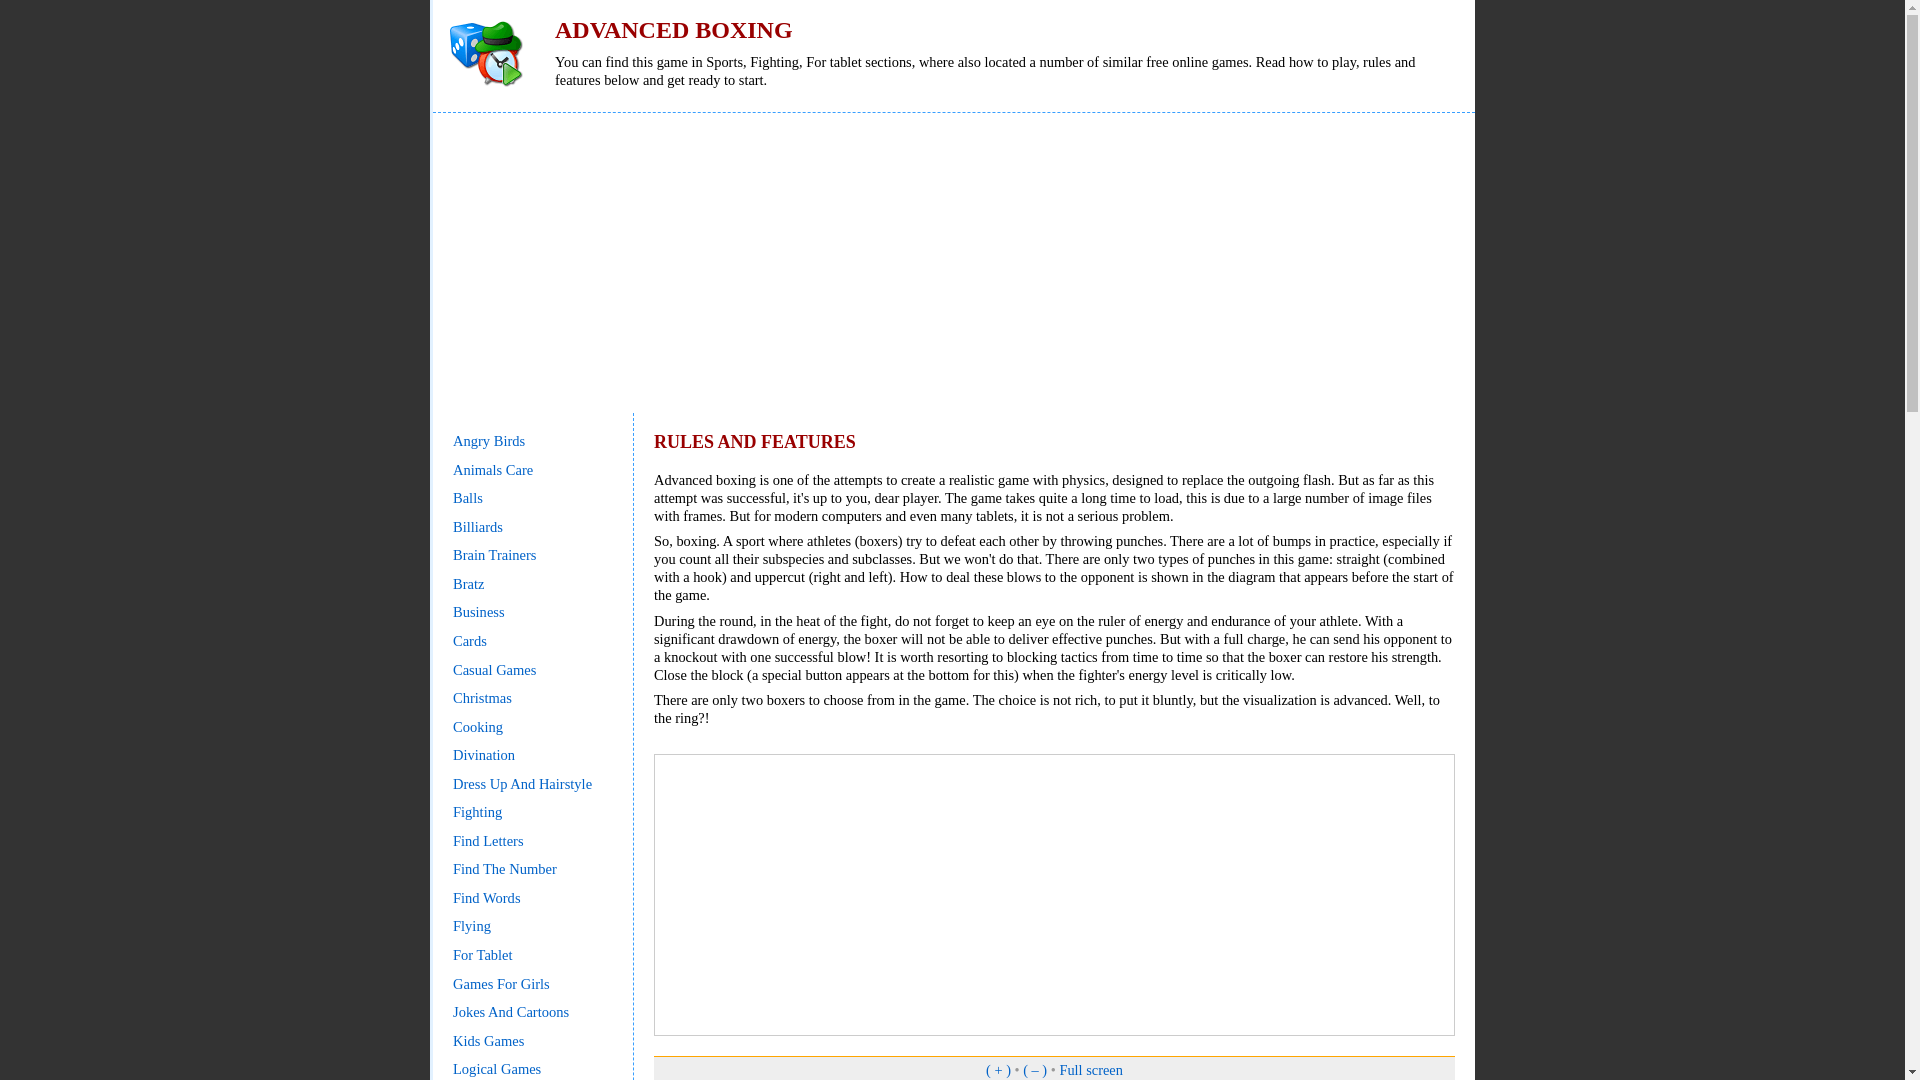 The image size is (1920, 1080). What do you see at coordinates (998, 1069) in the screenshot?
I see `Increase size` at bounding box center [998, 1069].